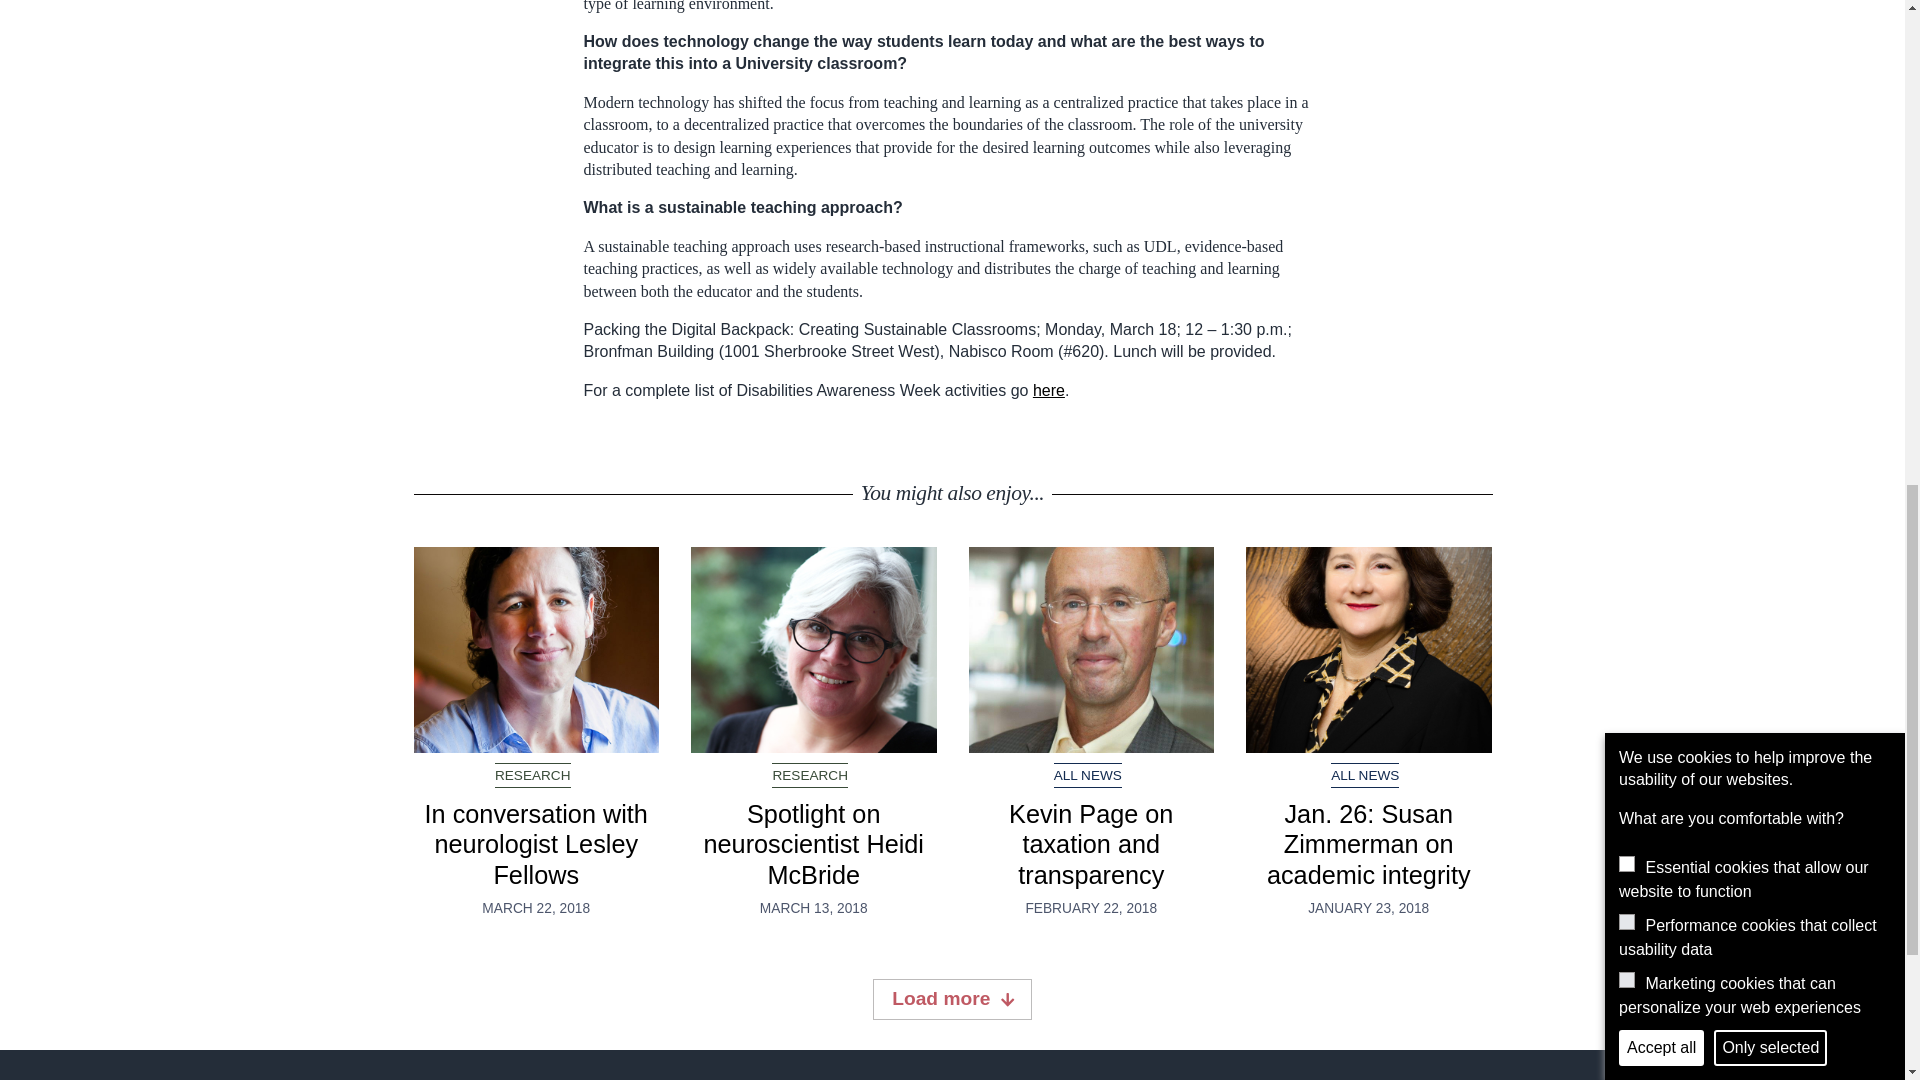  Describe the element at coordinates (810, 775) in the screenshot. I see `RESEARCH` at that location.